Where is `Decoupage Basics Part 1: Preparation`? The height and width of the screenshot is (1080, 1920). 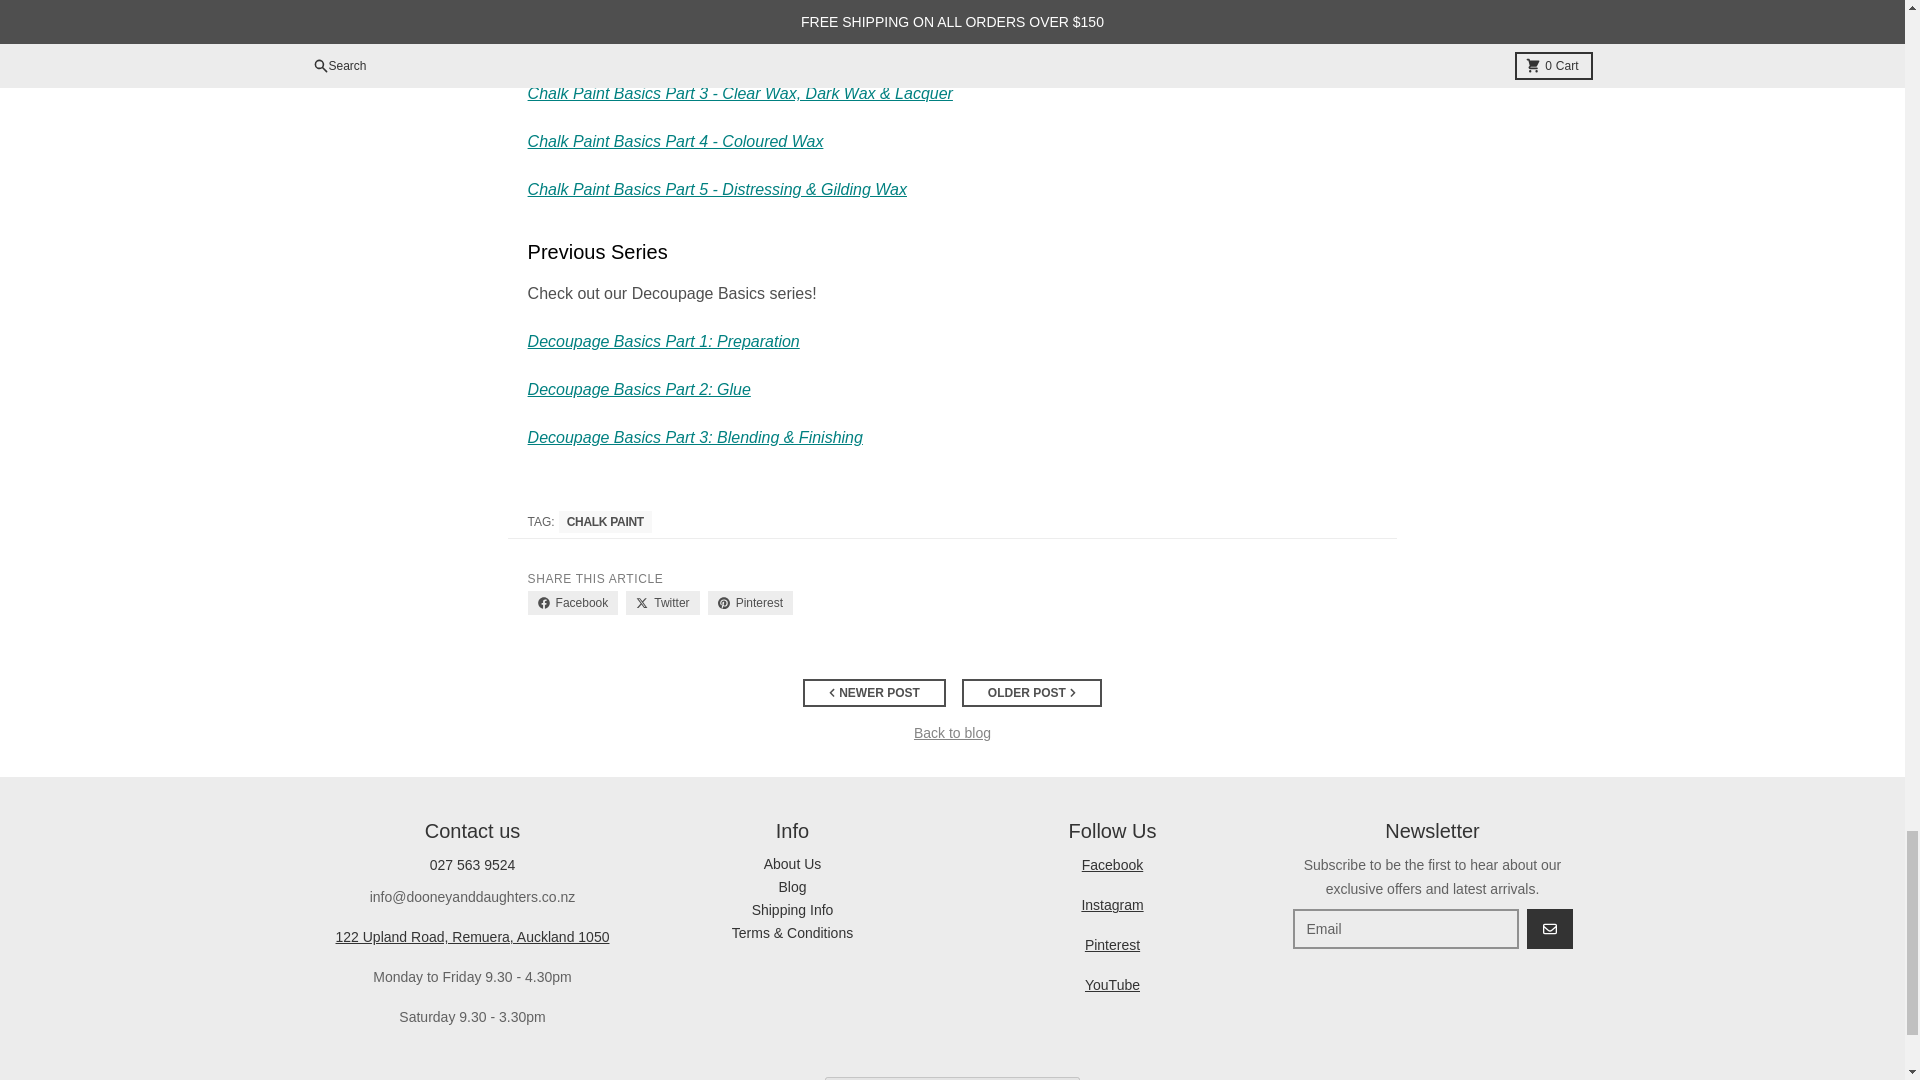 Decoupage Basics Part 1: Preparation is located at coordinates (664, 340).